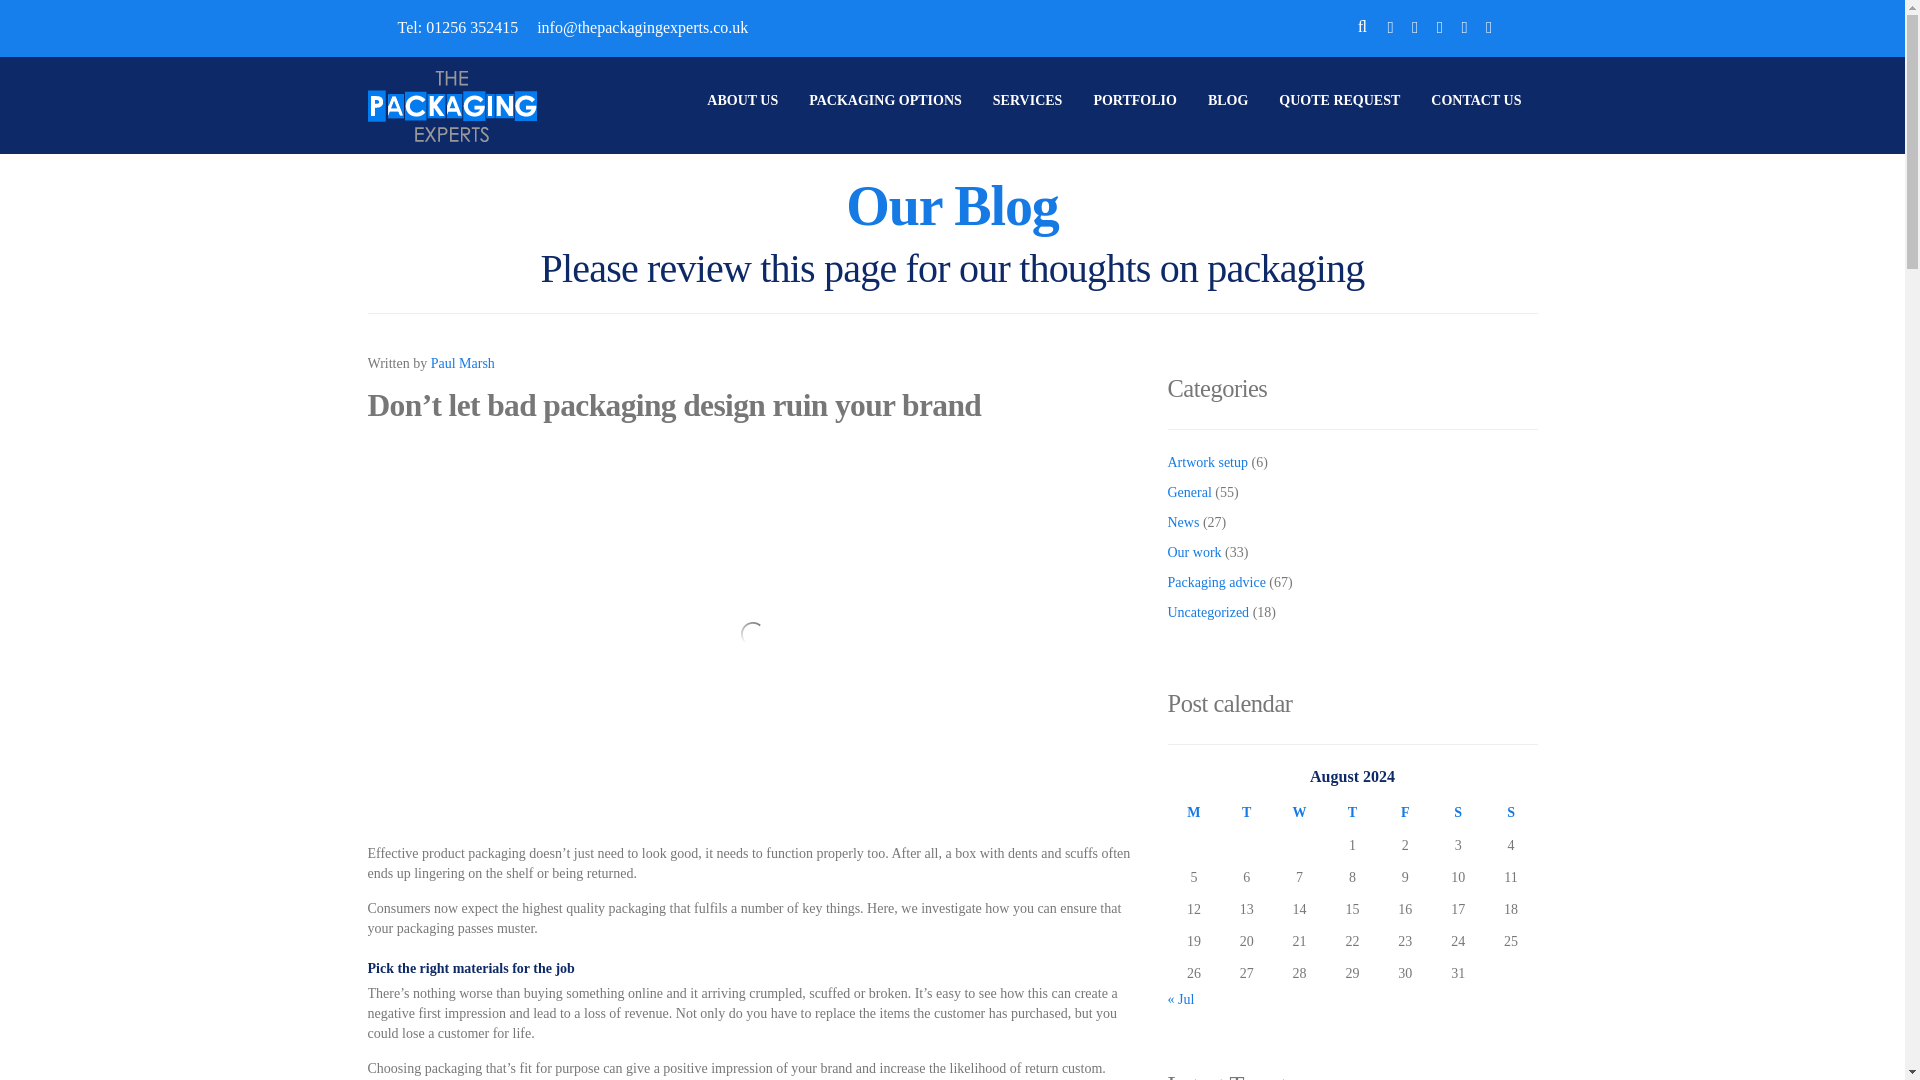 Image resolution: width=1920 pixels, height=1080 pixels. What do you see at coordinates (1352, 812) in the screenshot?
I see `Thursday` at bounding box center [1352, 812].